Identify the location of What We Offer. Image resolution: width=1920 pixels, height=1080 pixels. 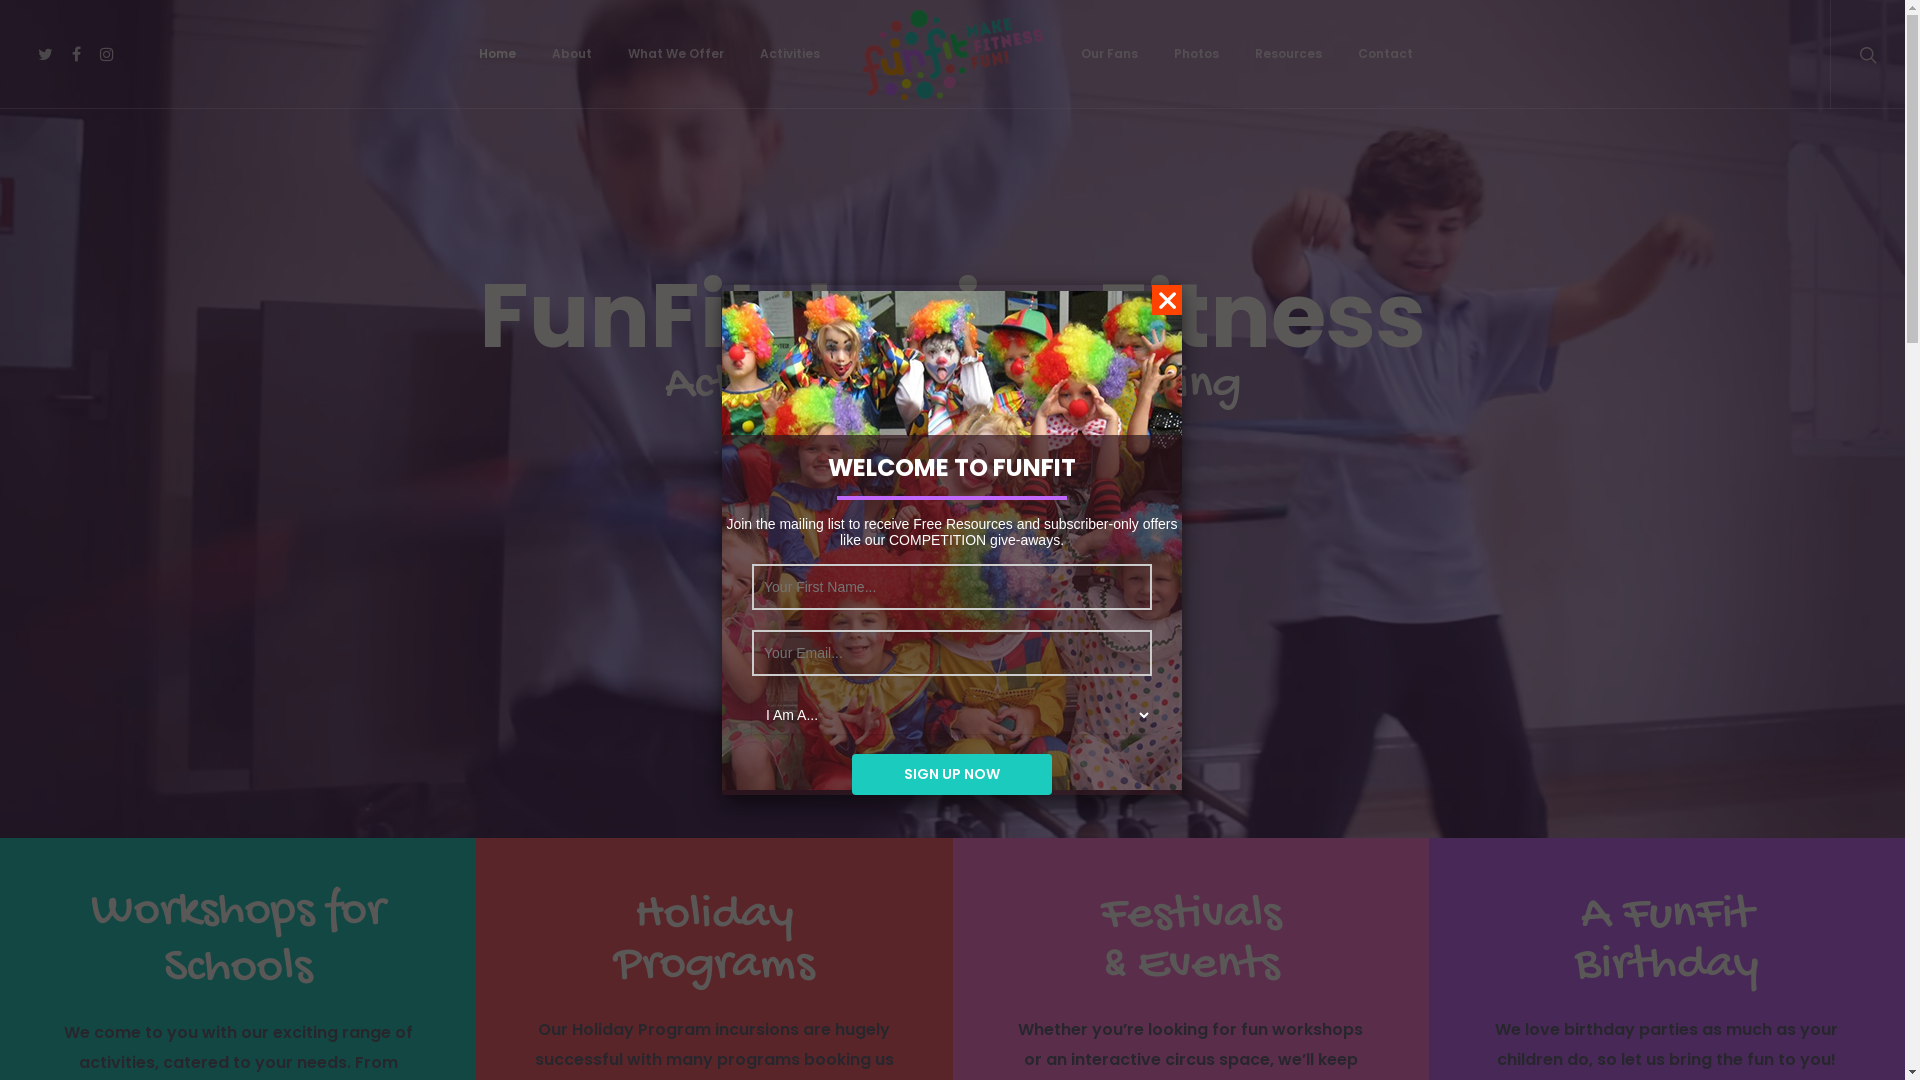
(676, 60).